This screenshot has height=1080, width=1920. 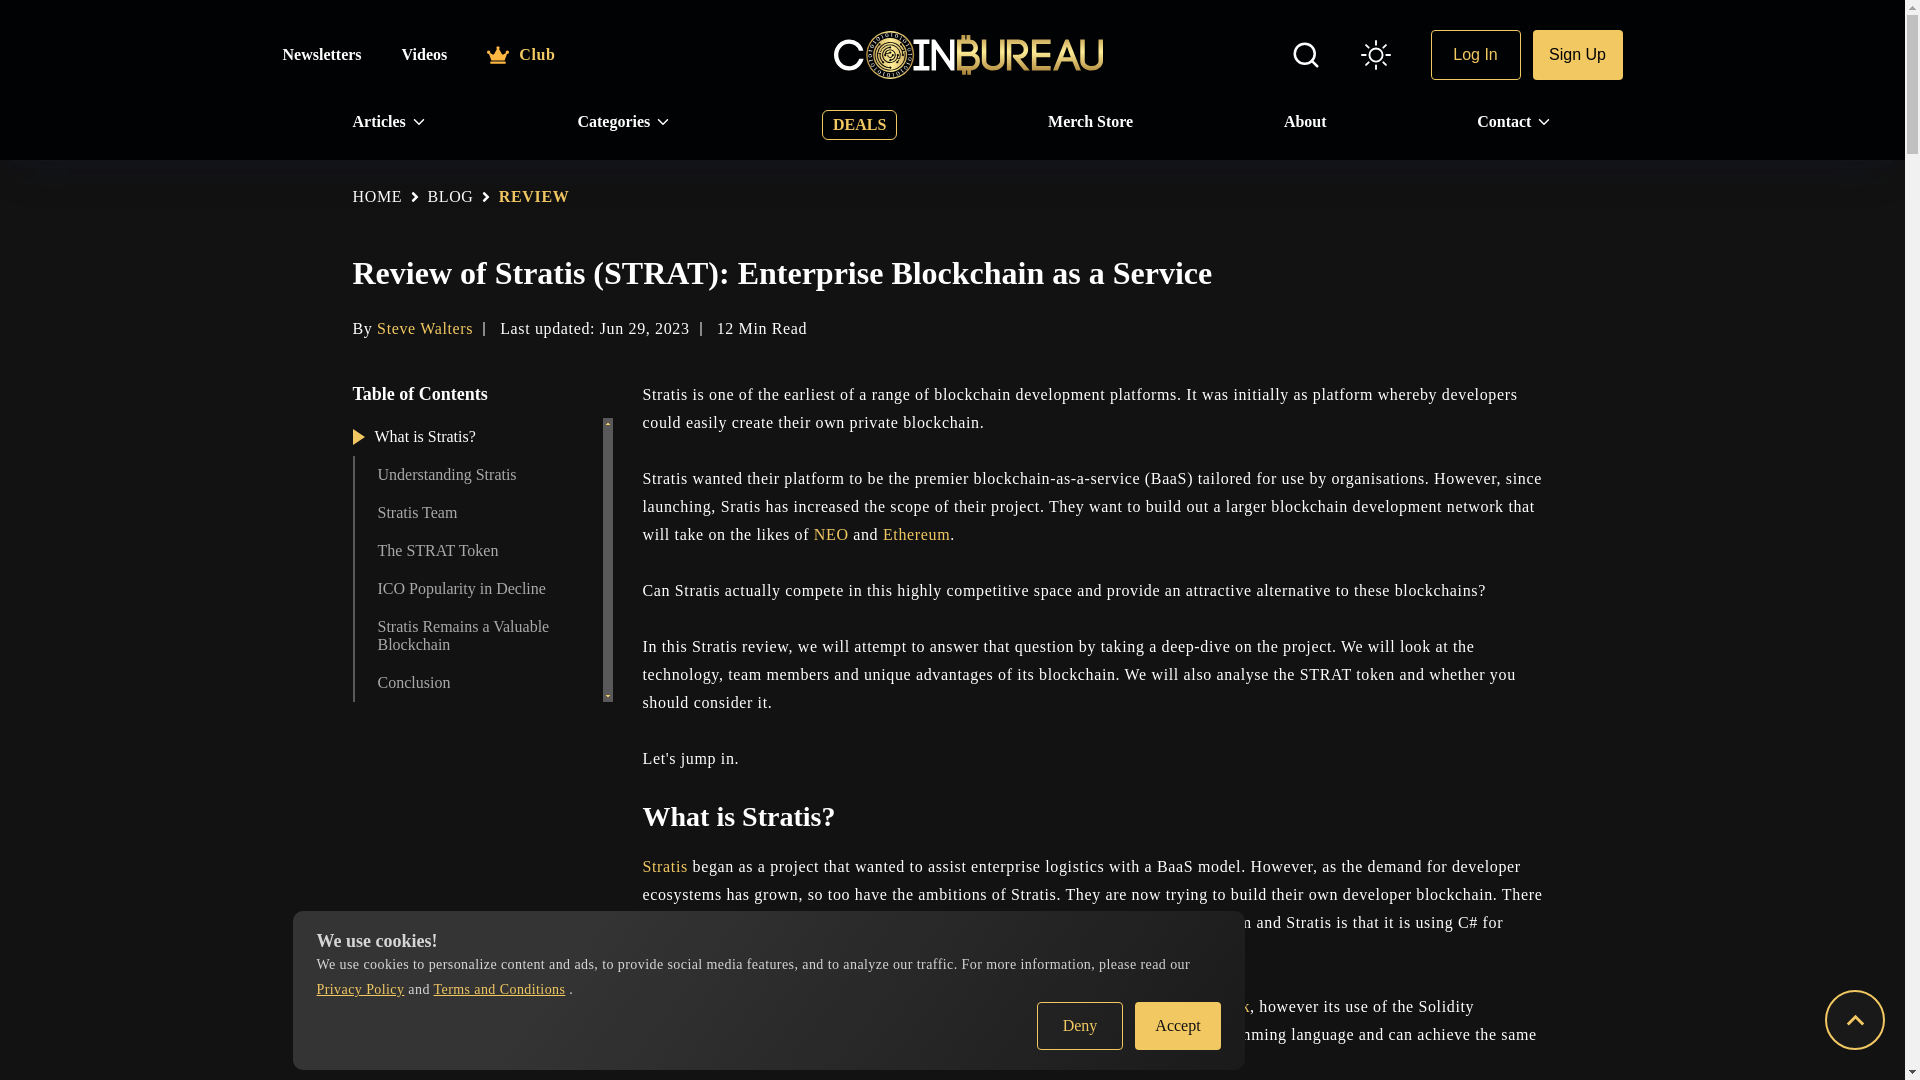 What do you see at coordinates (1305, 122) in the screenshot?
I see `About` at bounding box center [1305, 122].